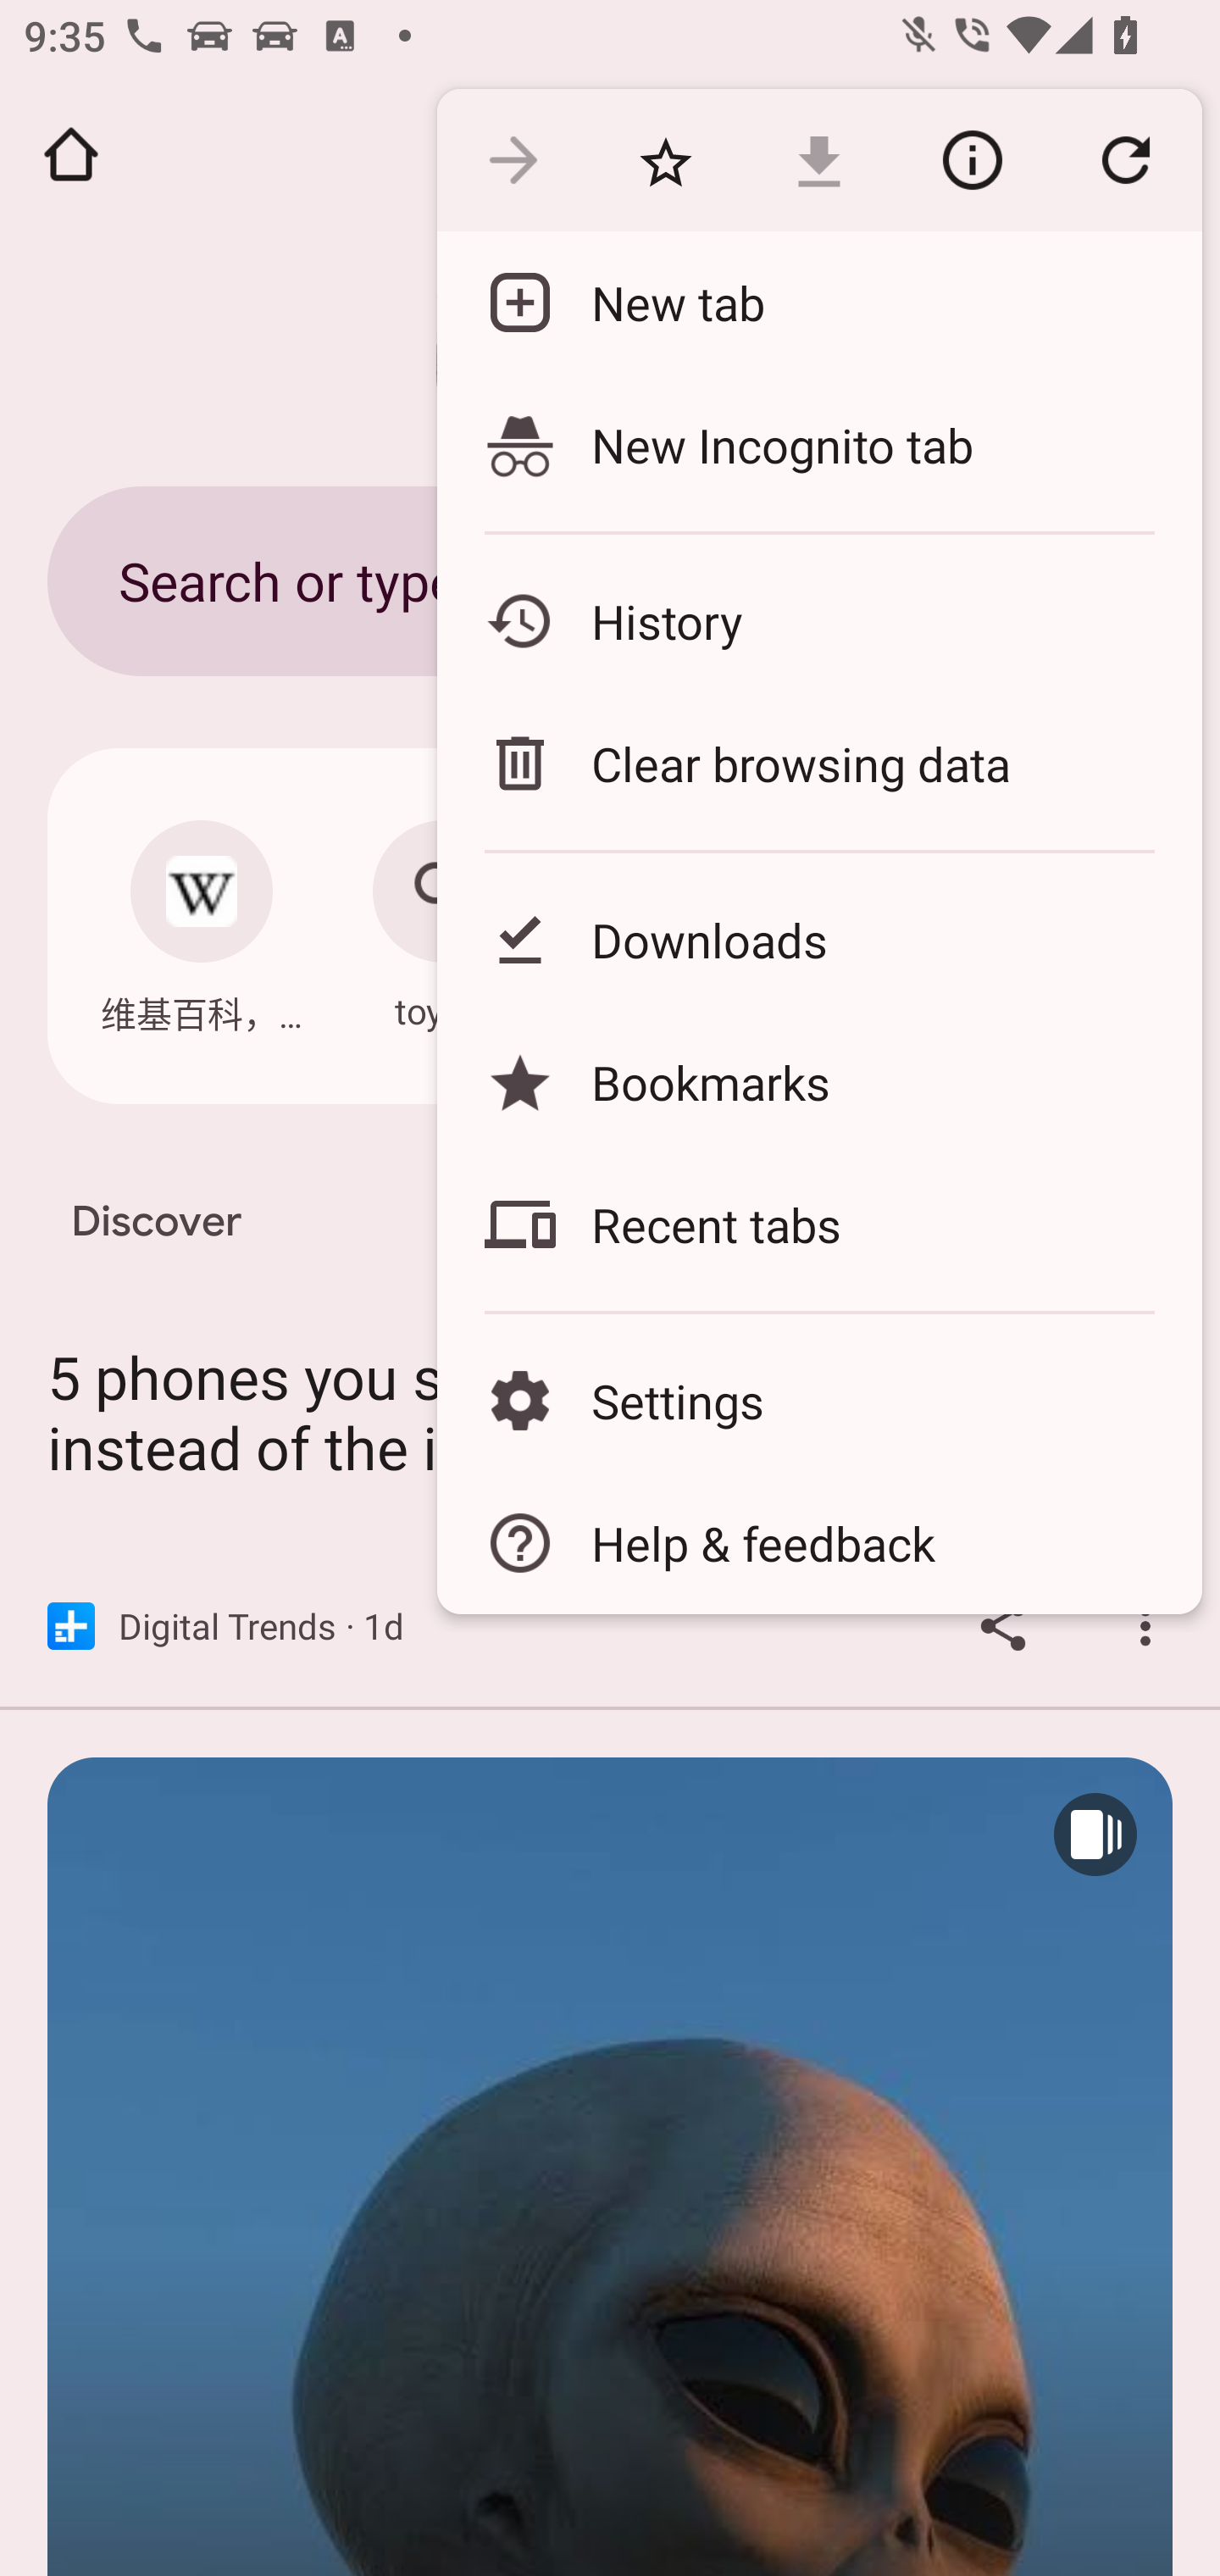  I want to click on Recent tabs, so click(818, 1224).